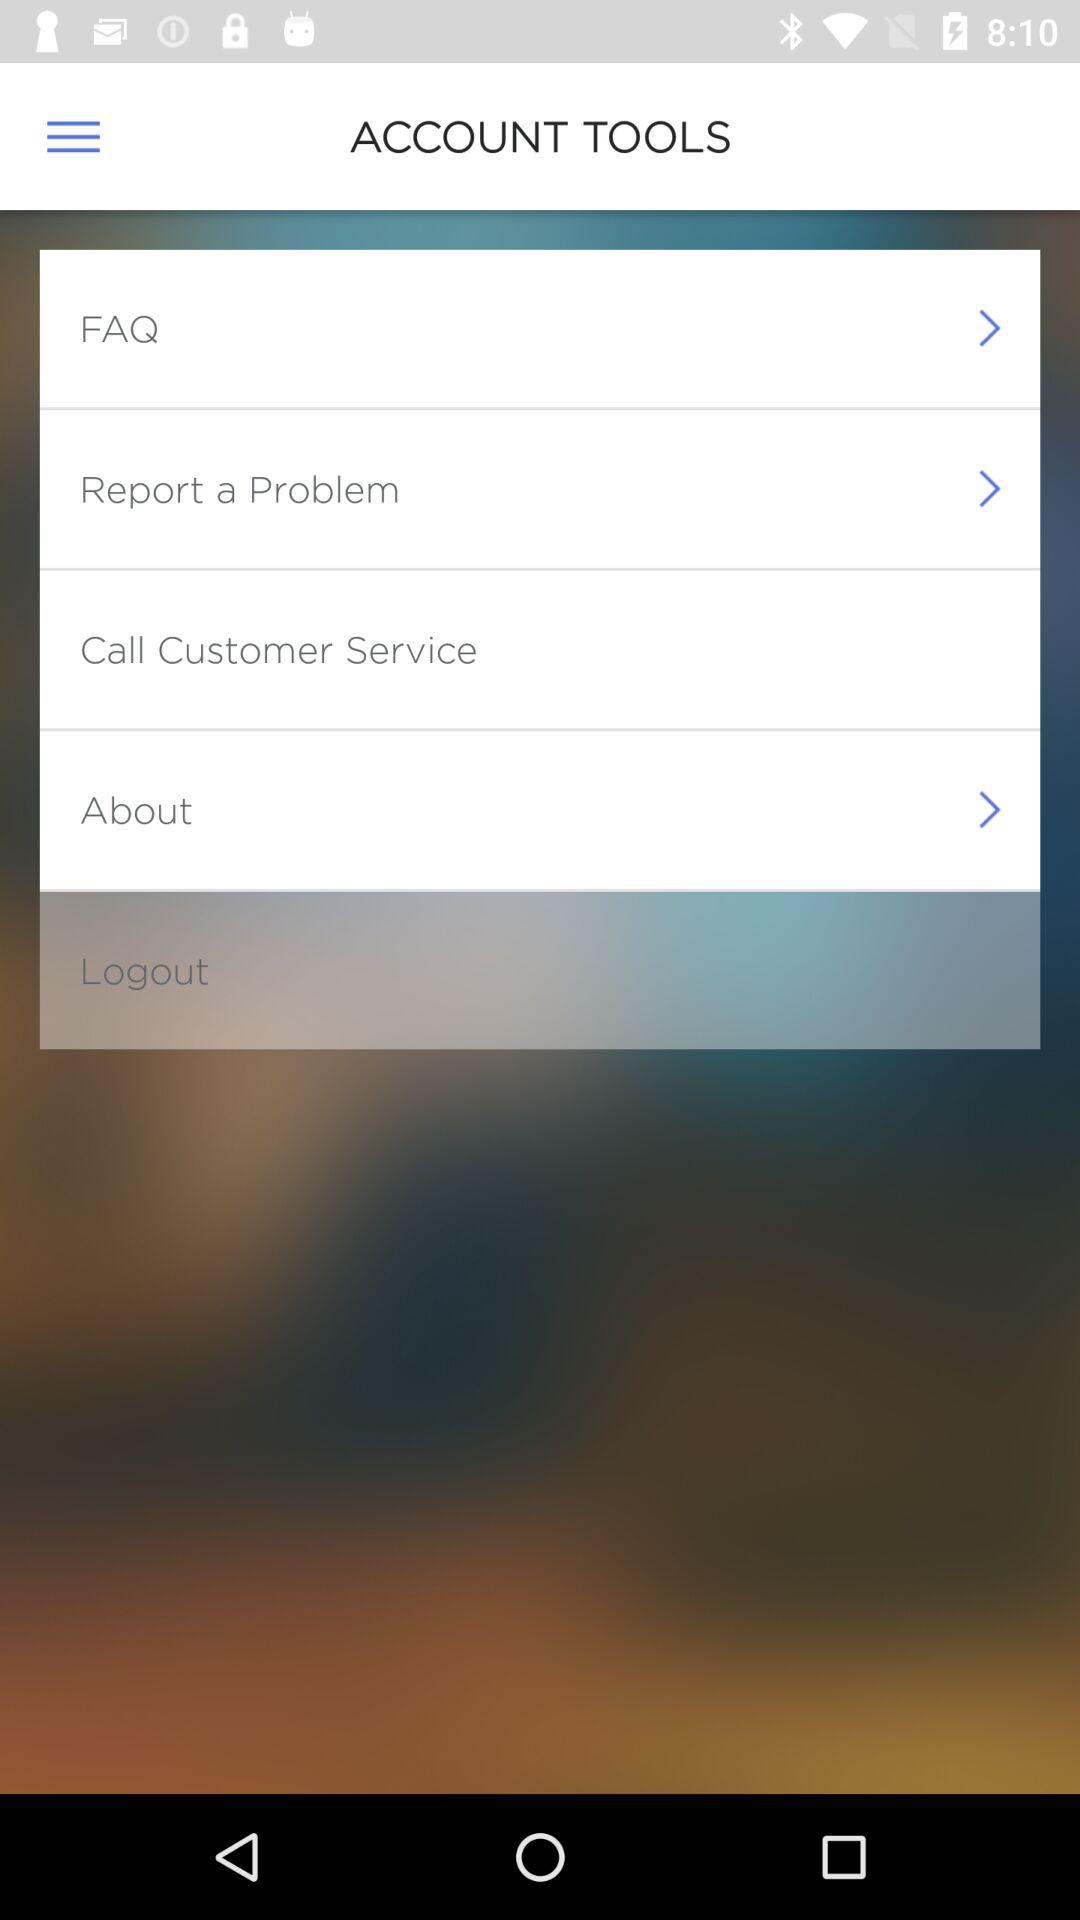  I want to click on jump until the call customer service icon, so click(278, 648).